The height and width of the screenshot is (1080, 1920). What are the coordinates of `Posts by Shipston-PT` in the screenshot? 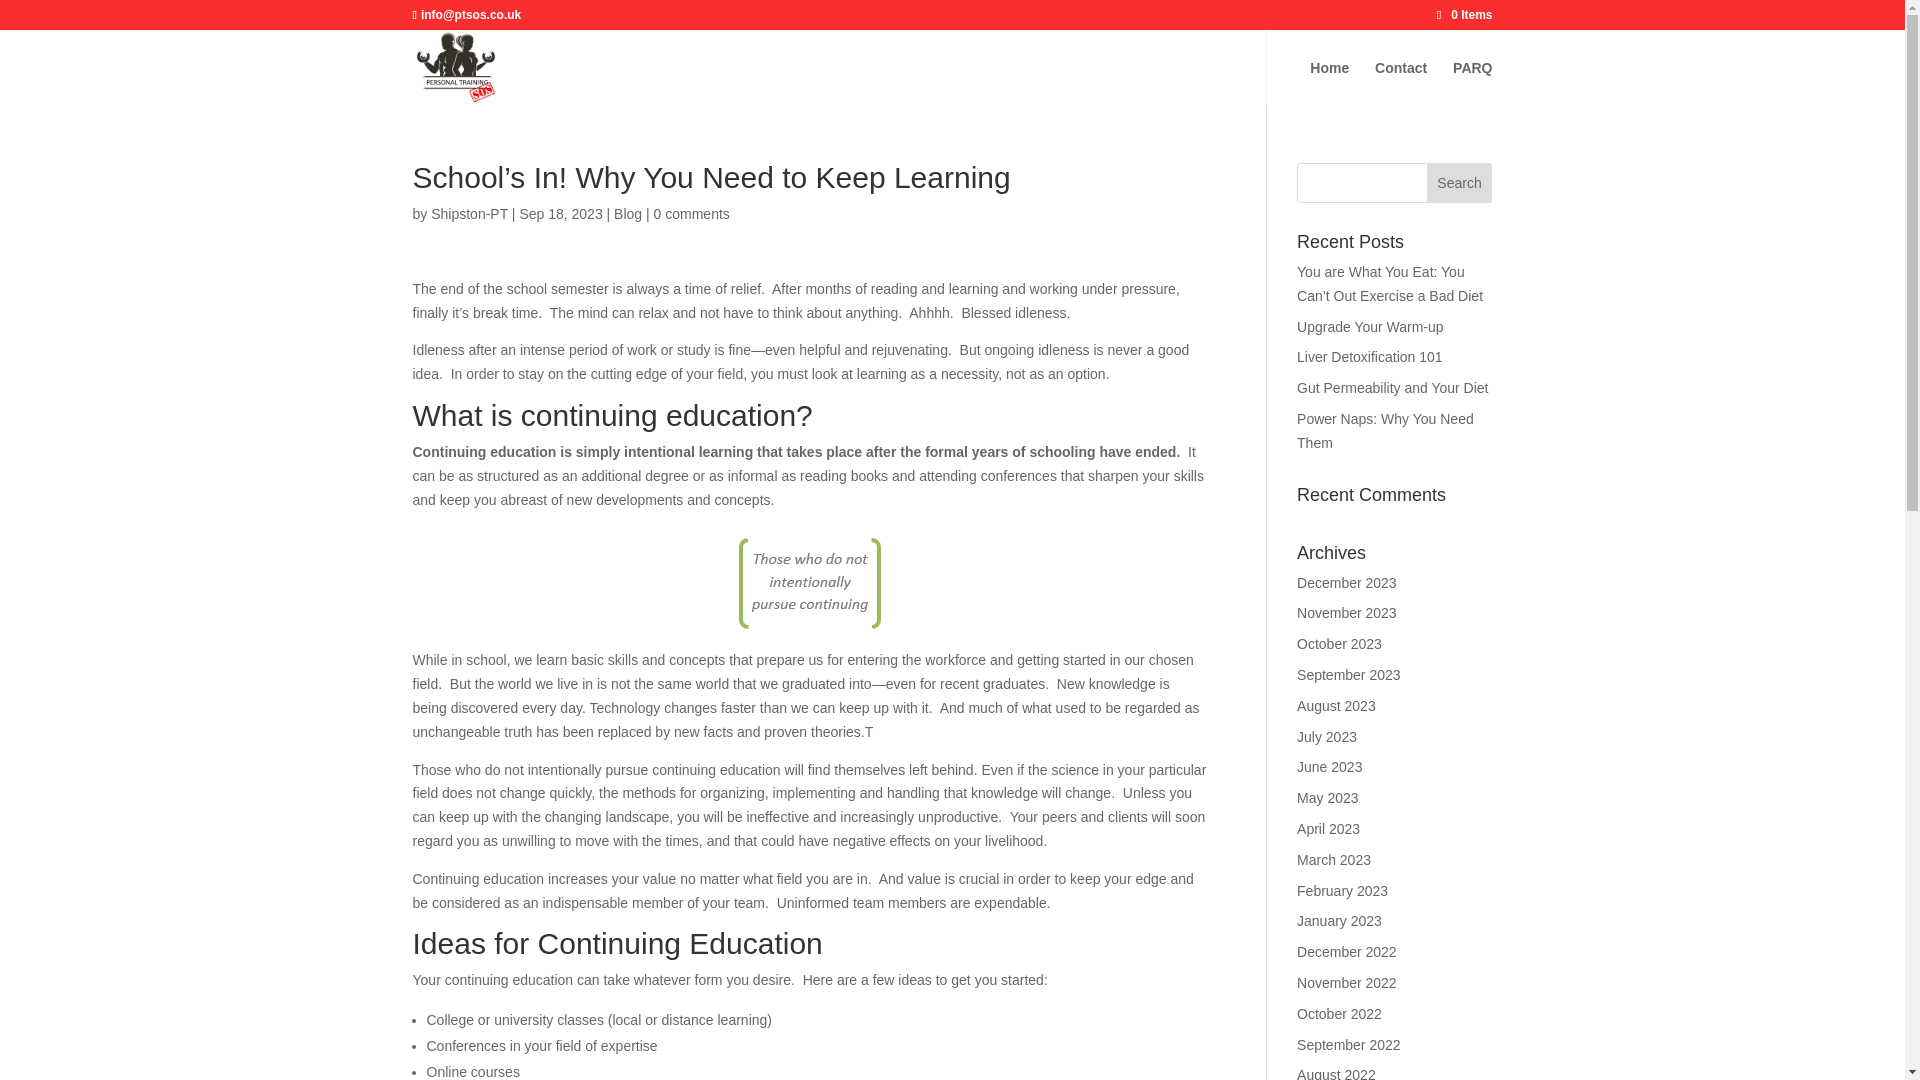 It's located at (469, 214).